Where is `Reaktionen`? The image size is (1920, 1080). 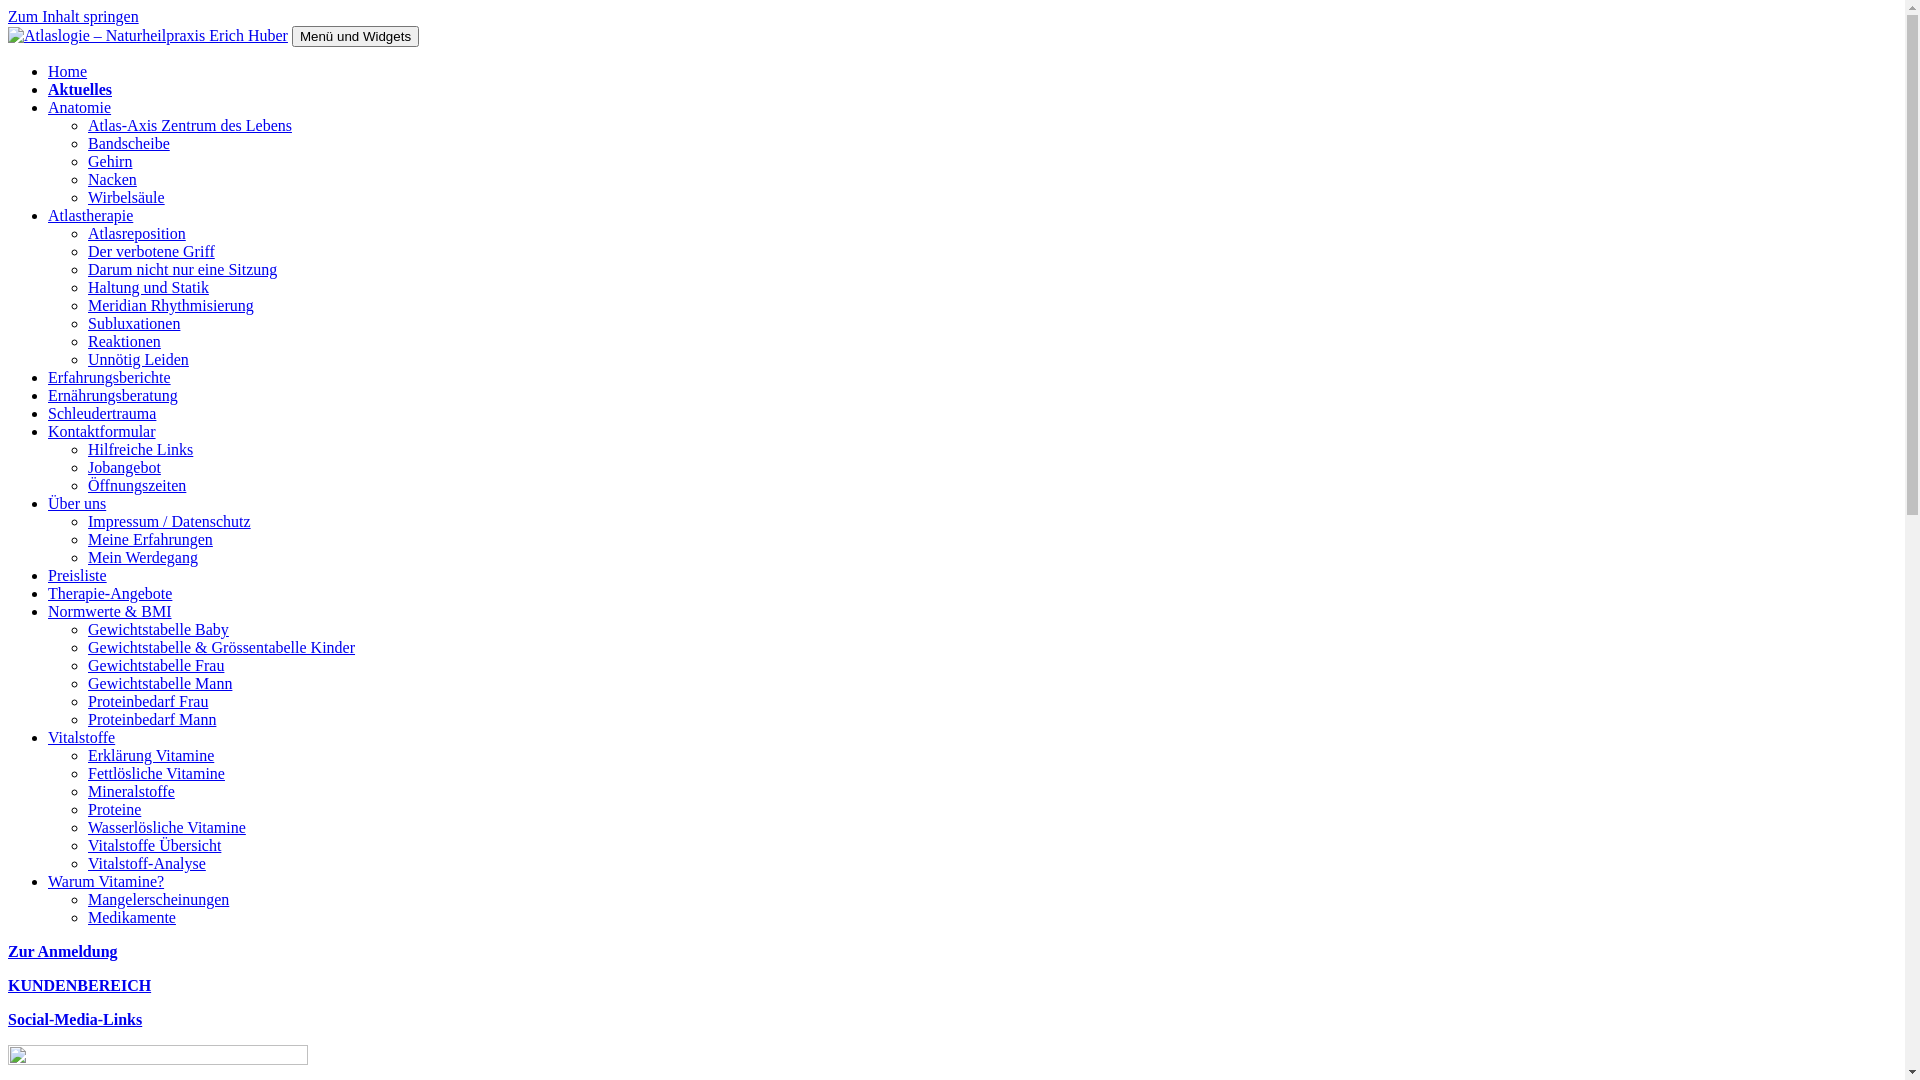 Reaktionen is located at coordinates (124, 342).